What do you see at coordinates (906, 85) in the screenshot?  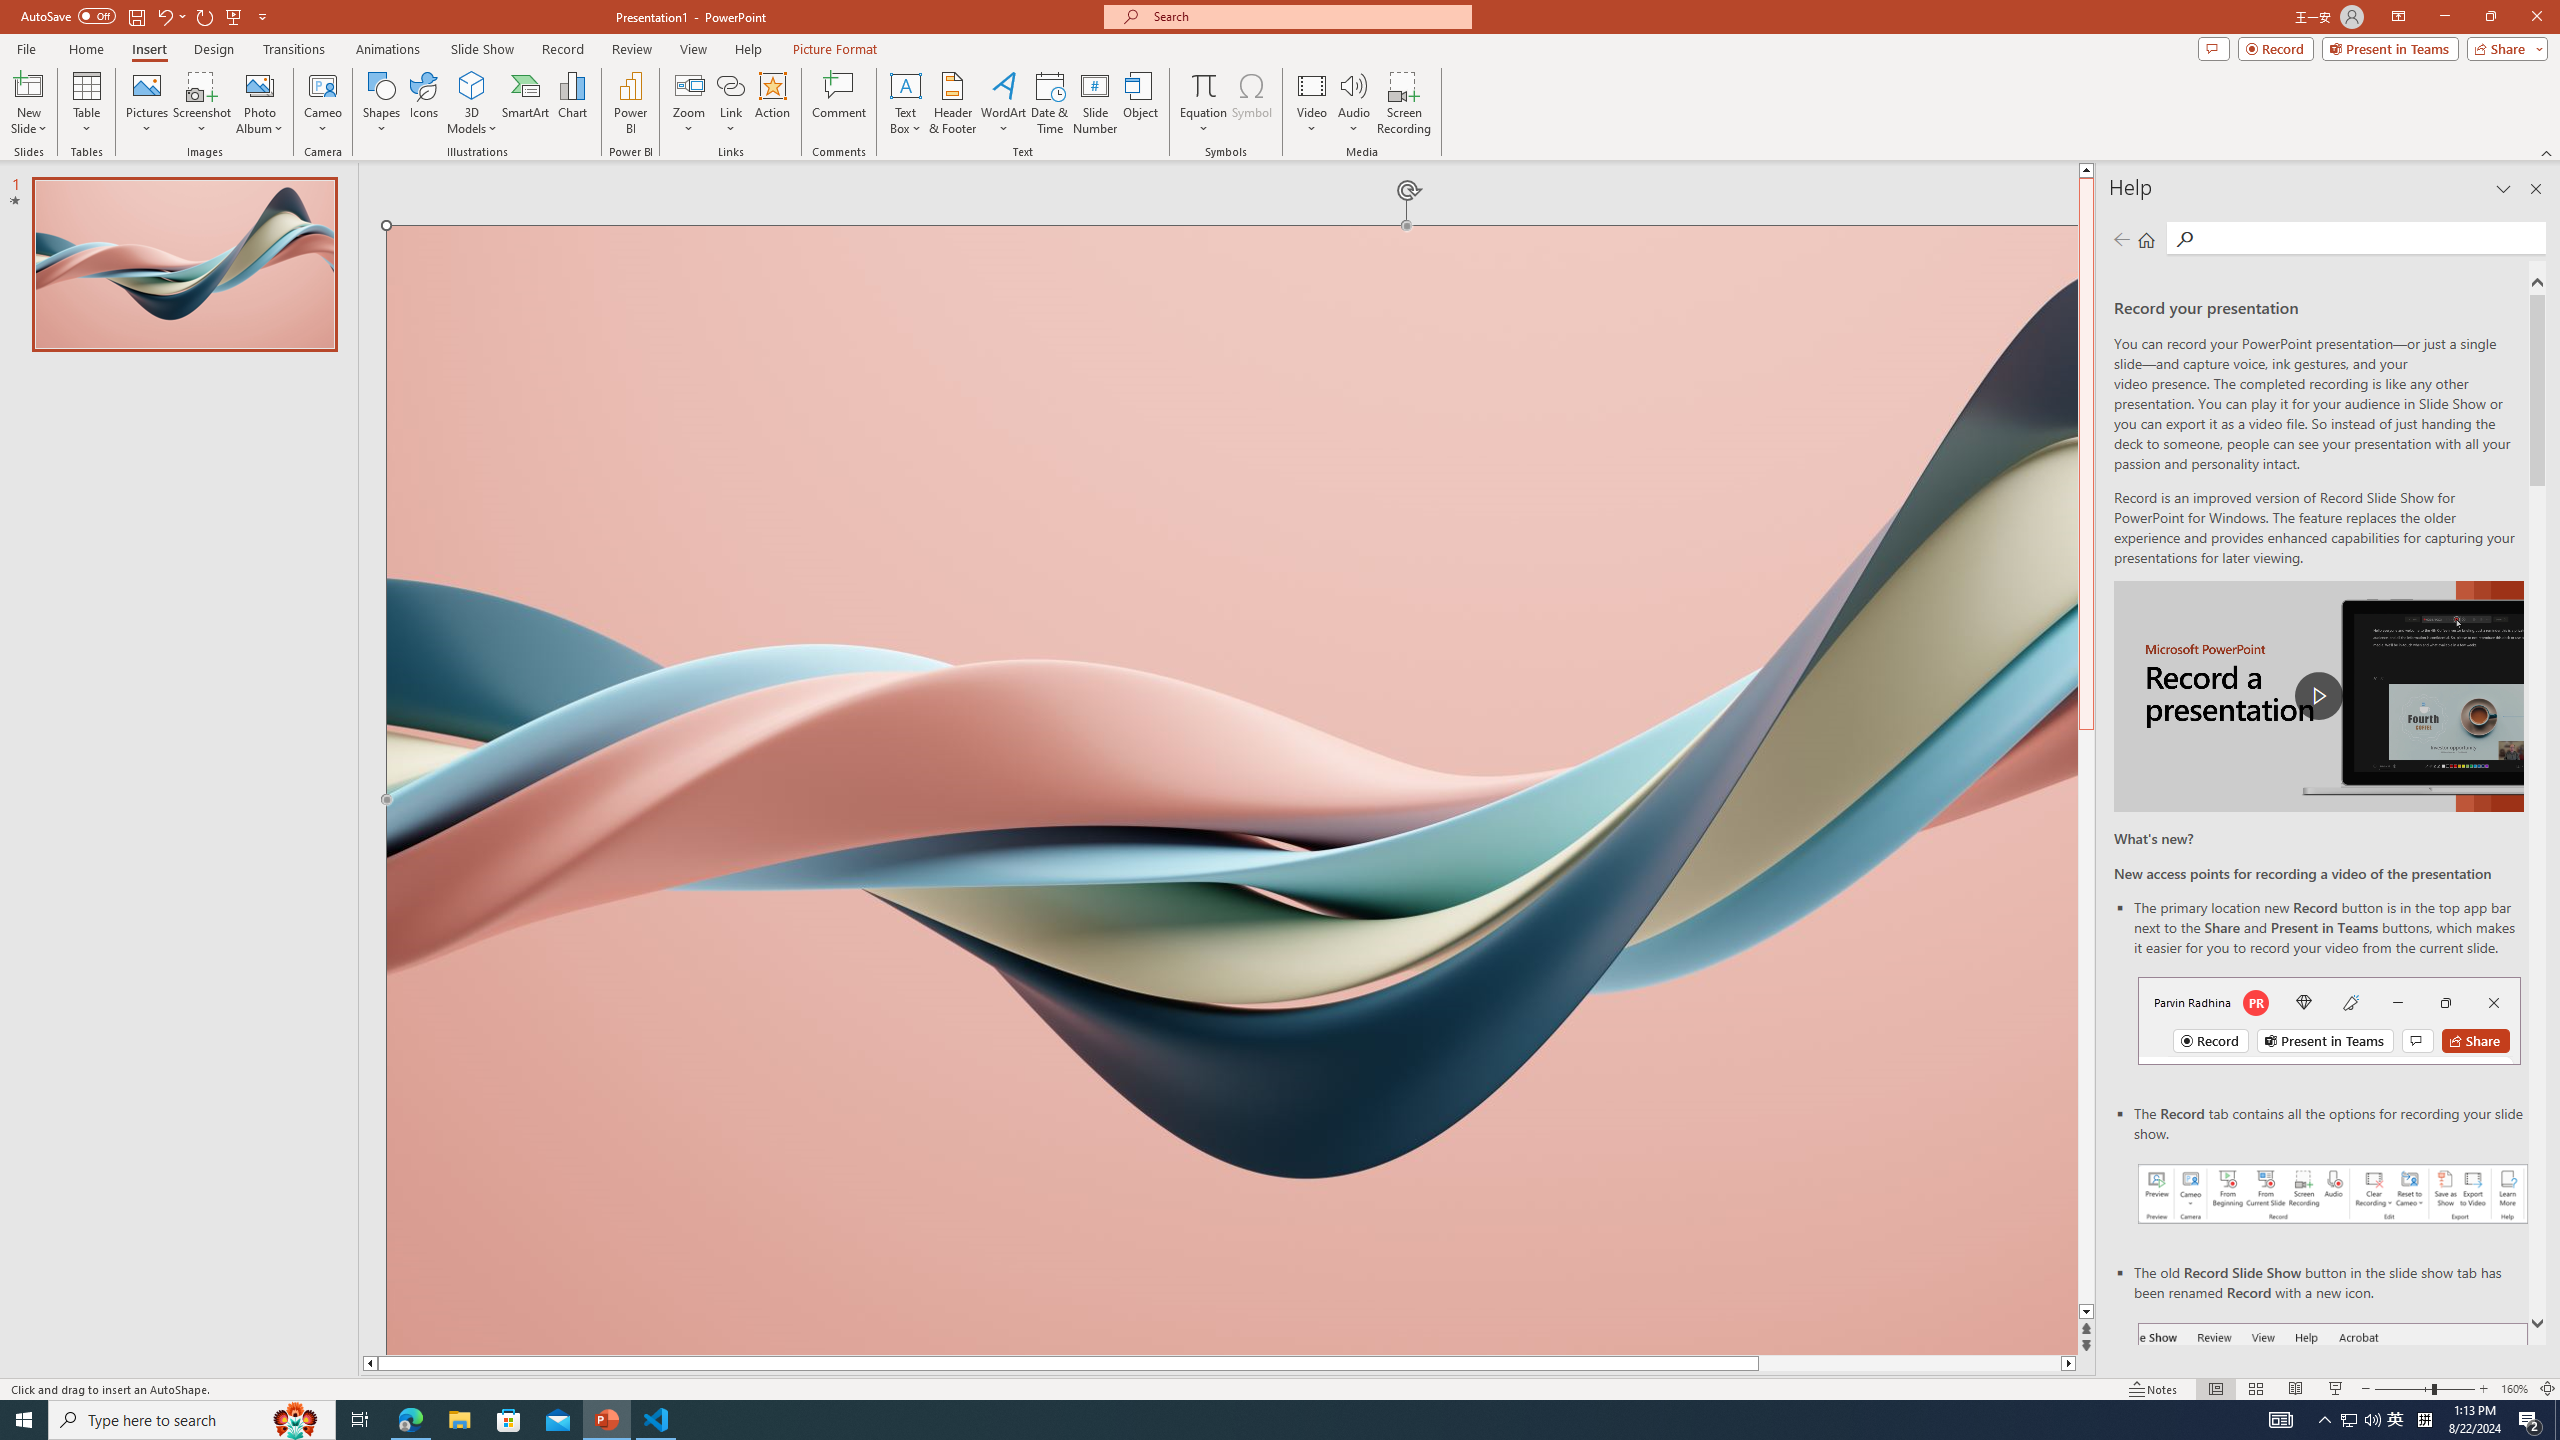 I see `Draw Horizontal Text Box` at bounding box center [906, 85].